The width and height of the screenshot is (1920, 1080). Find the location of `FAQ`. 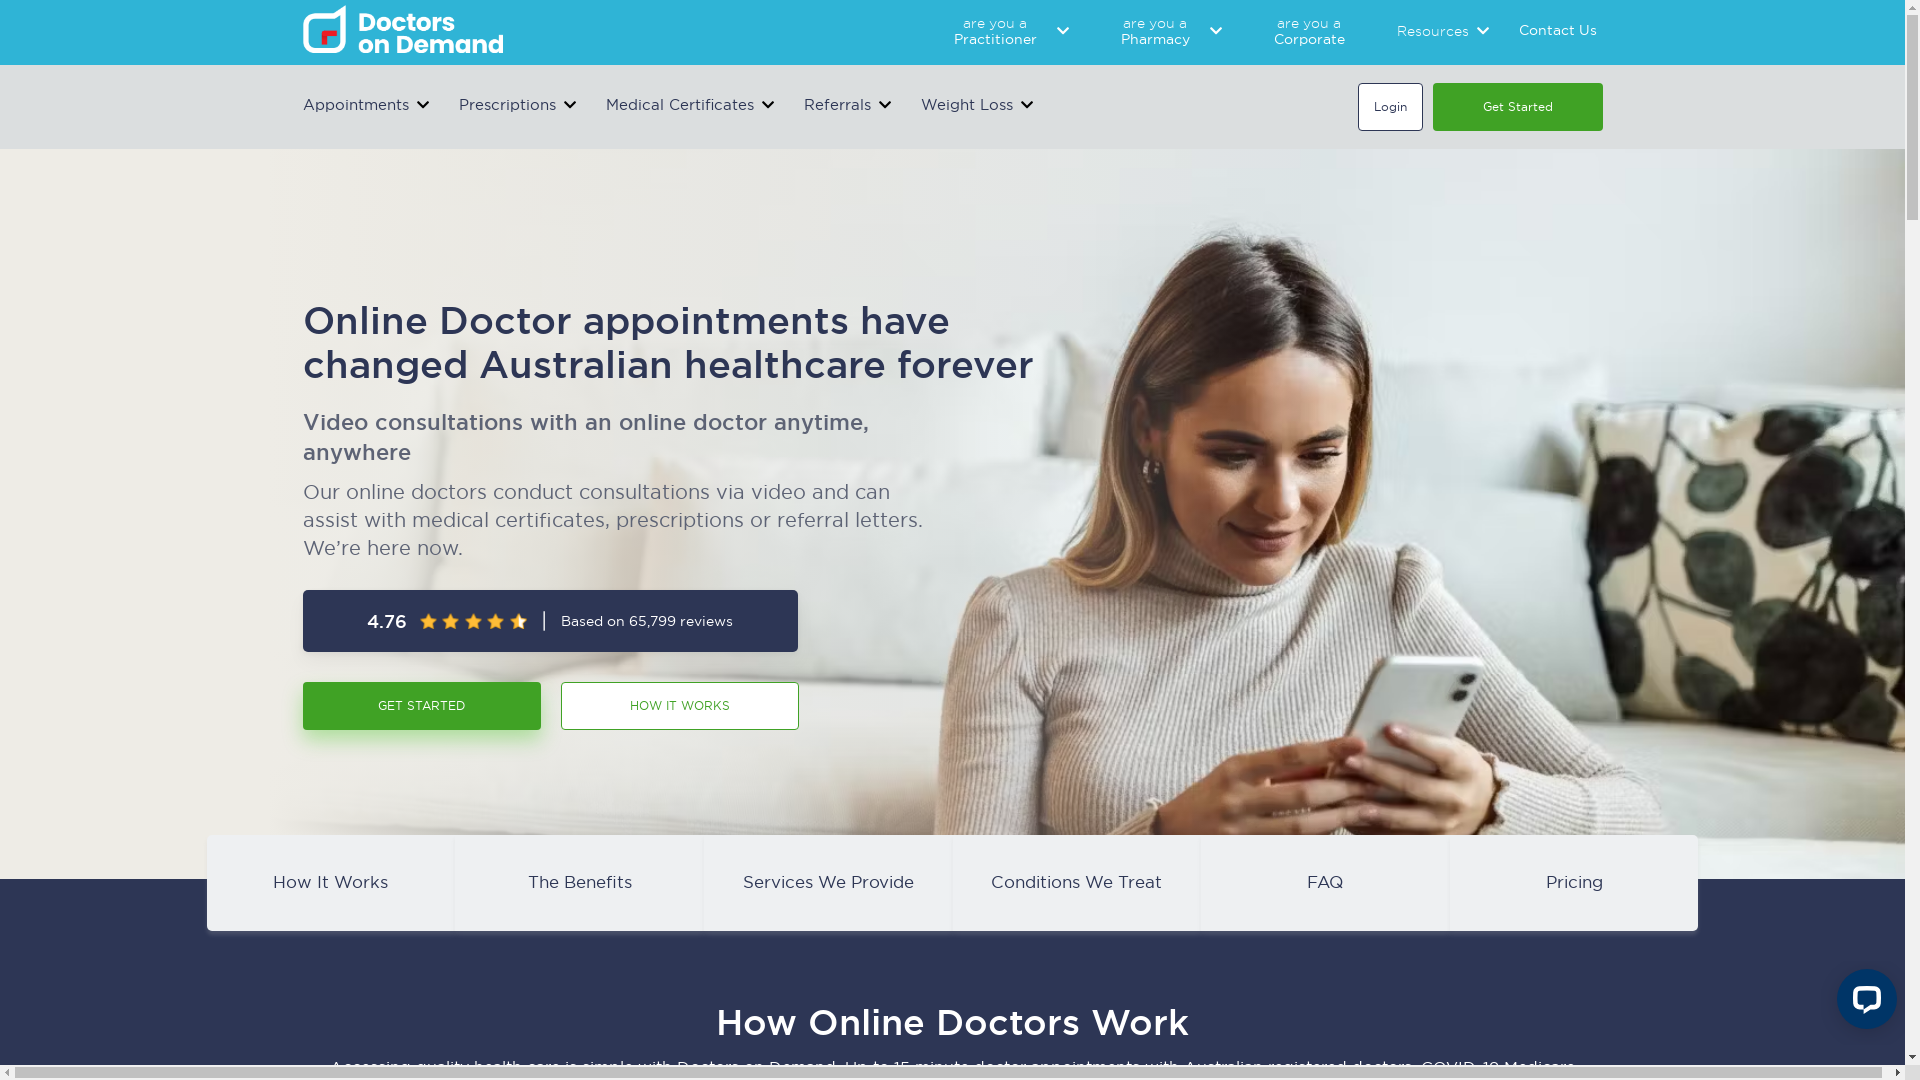

FAQ is located at coordinates (1326, 882).